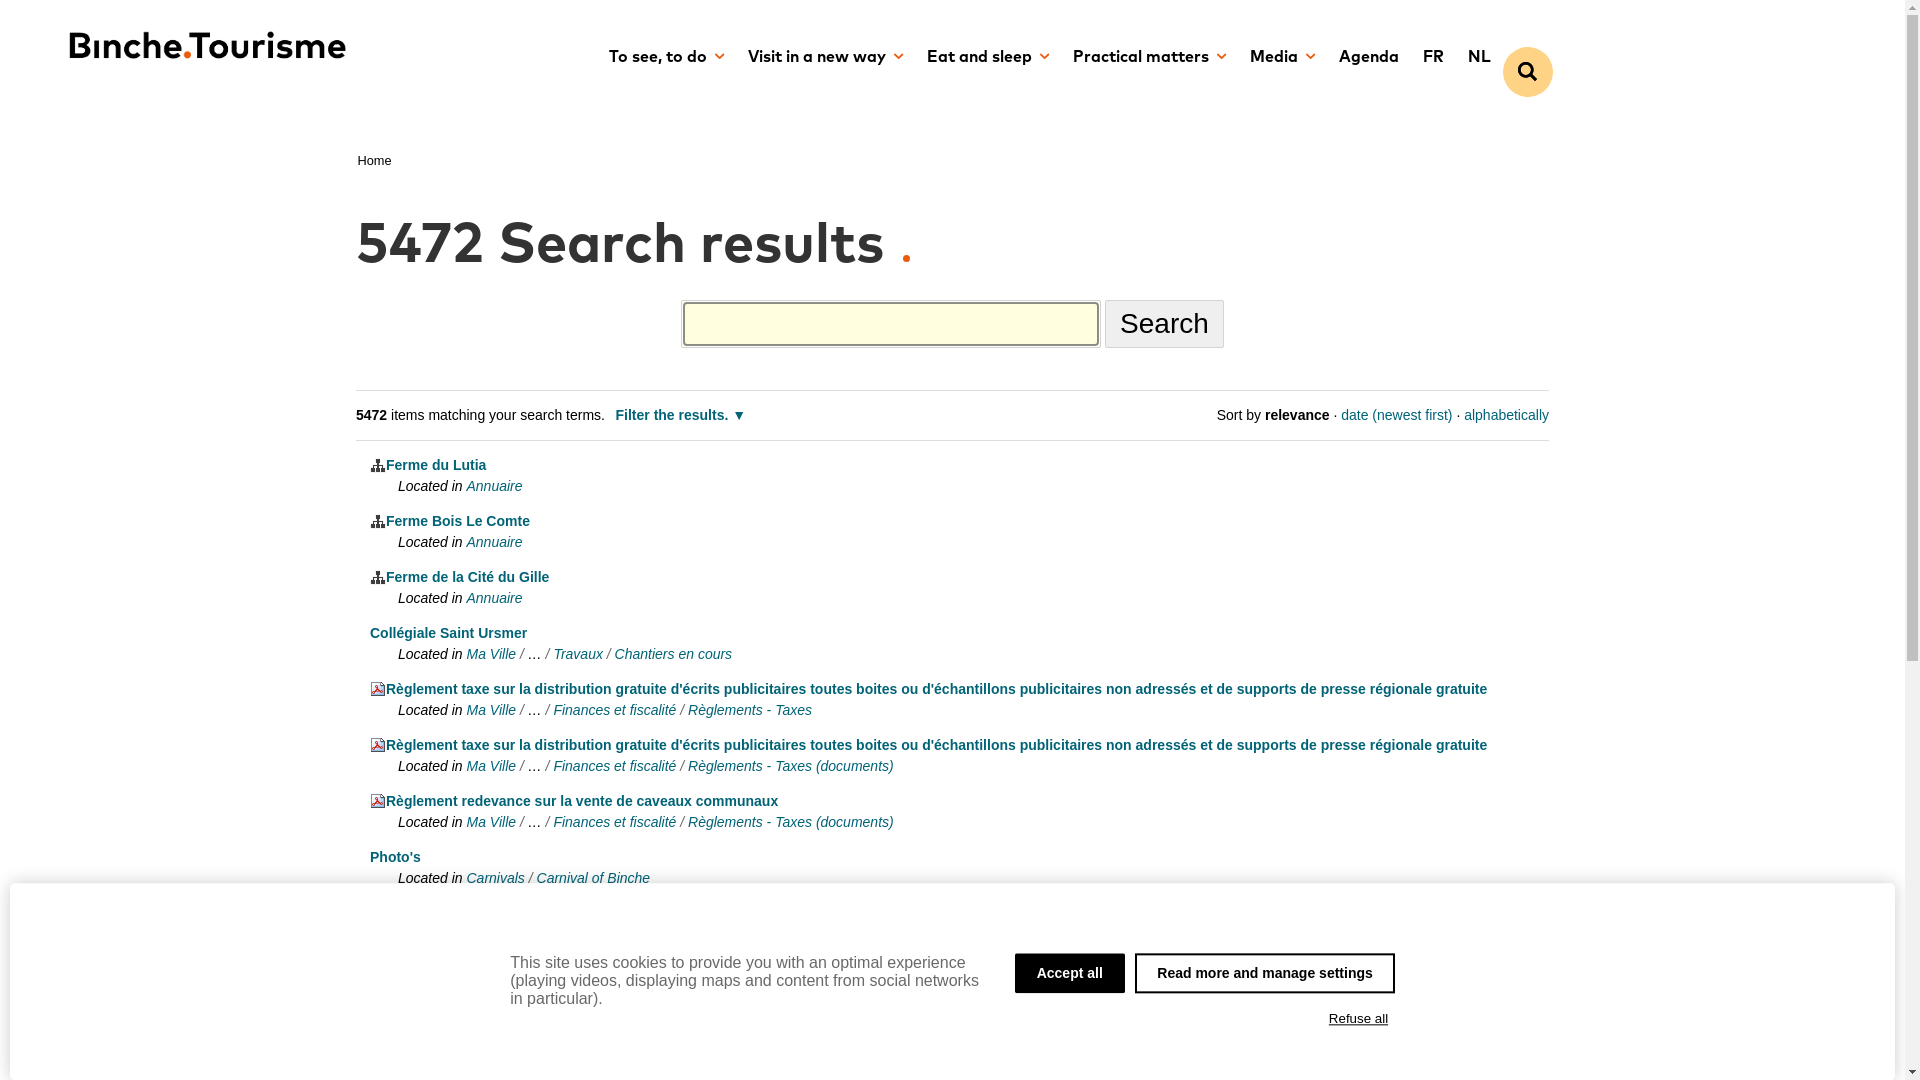 The width and height of the screenshot is (1920, 1080). What do you see at coordinates (578, 654) in the screenshot?
I see `Travaux` at bounding box center [578, 654].